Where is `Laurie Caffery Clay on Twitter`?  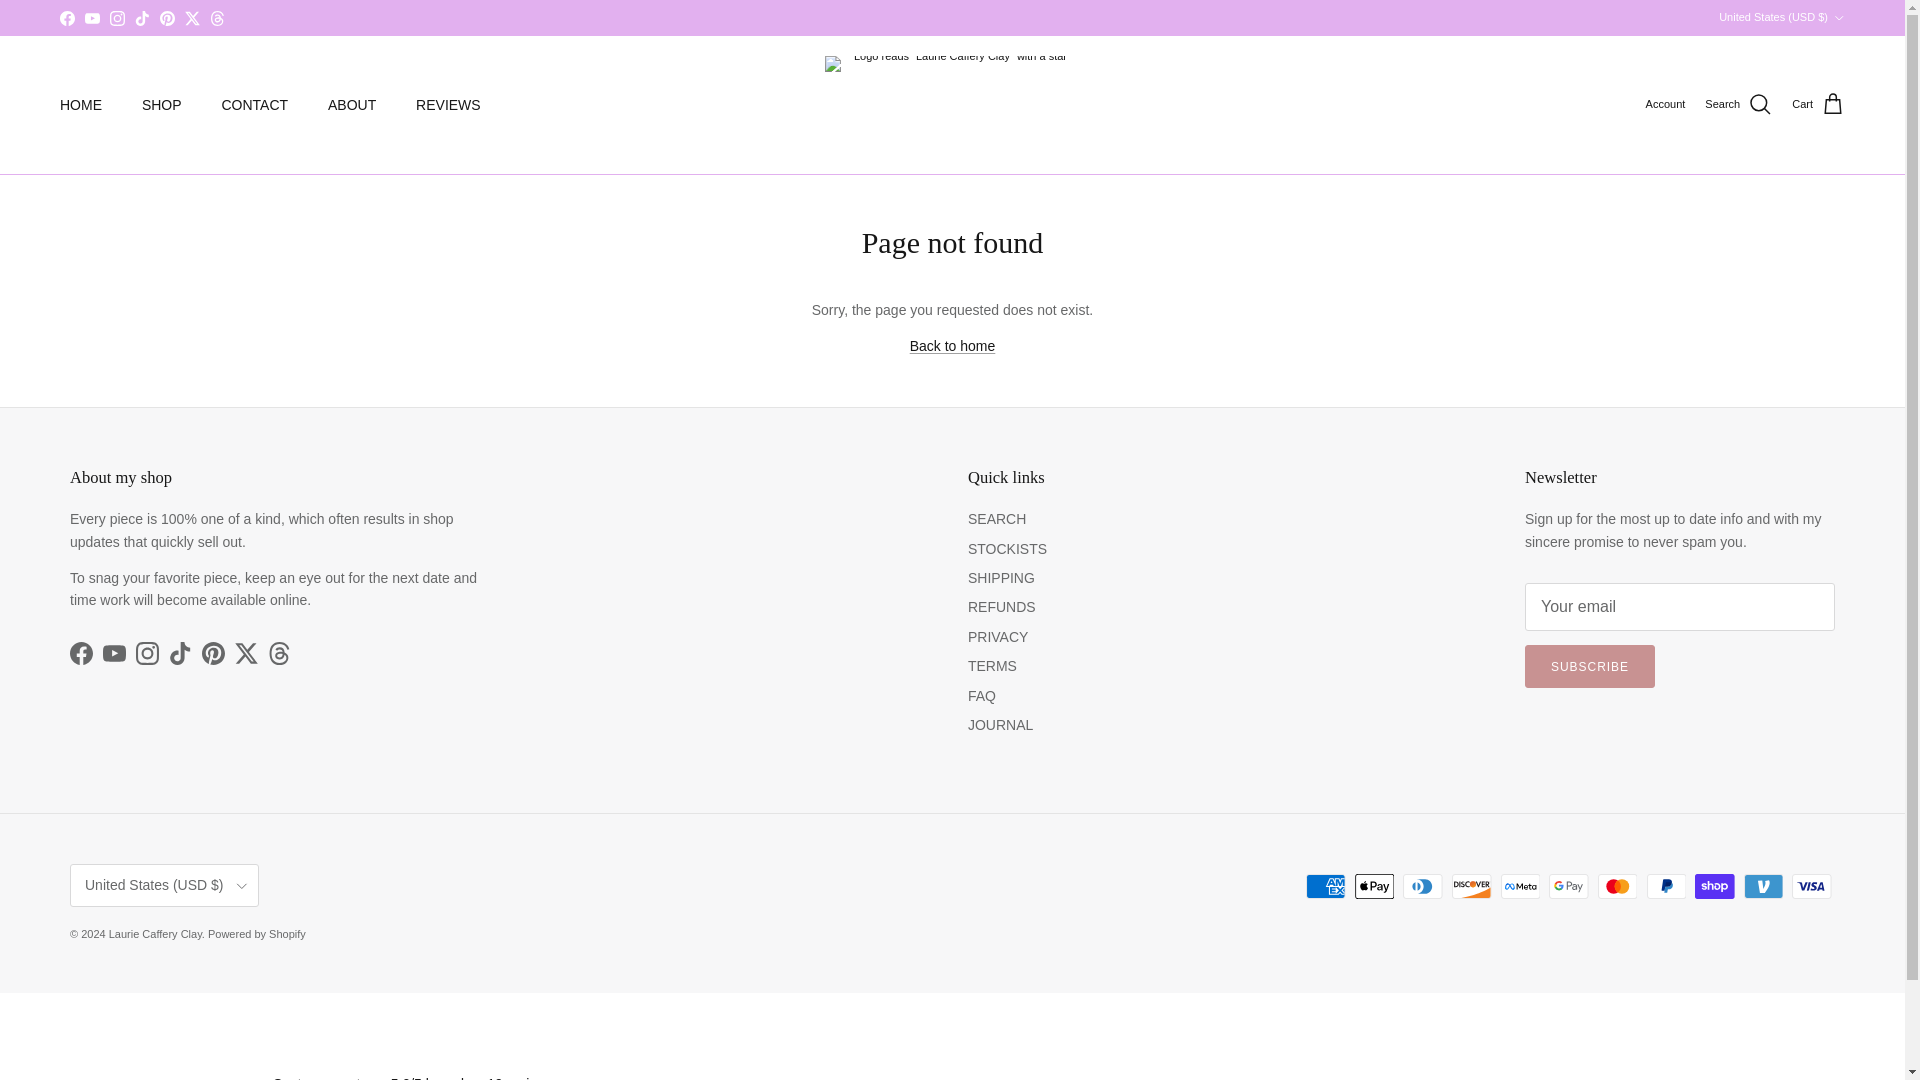 Laurie Caffery Clay on Twitter is located at coordinates (246, 653).